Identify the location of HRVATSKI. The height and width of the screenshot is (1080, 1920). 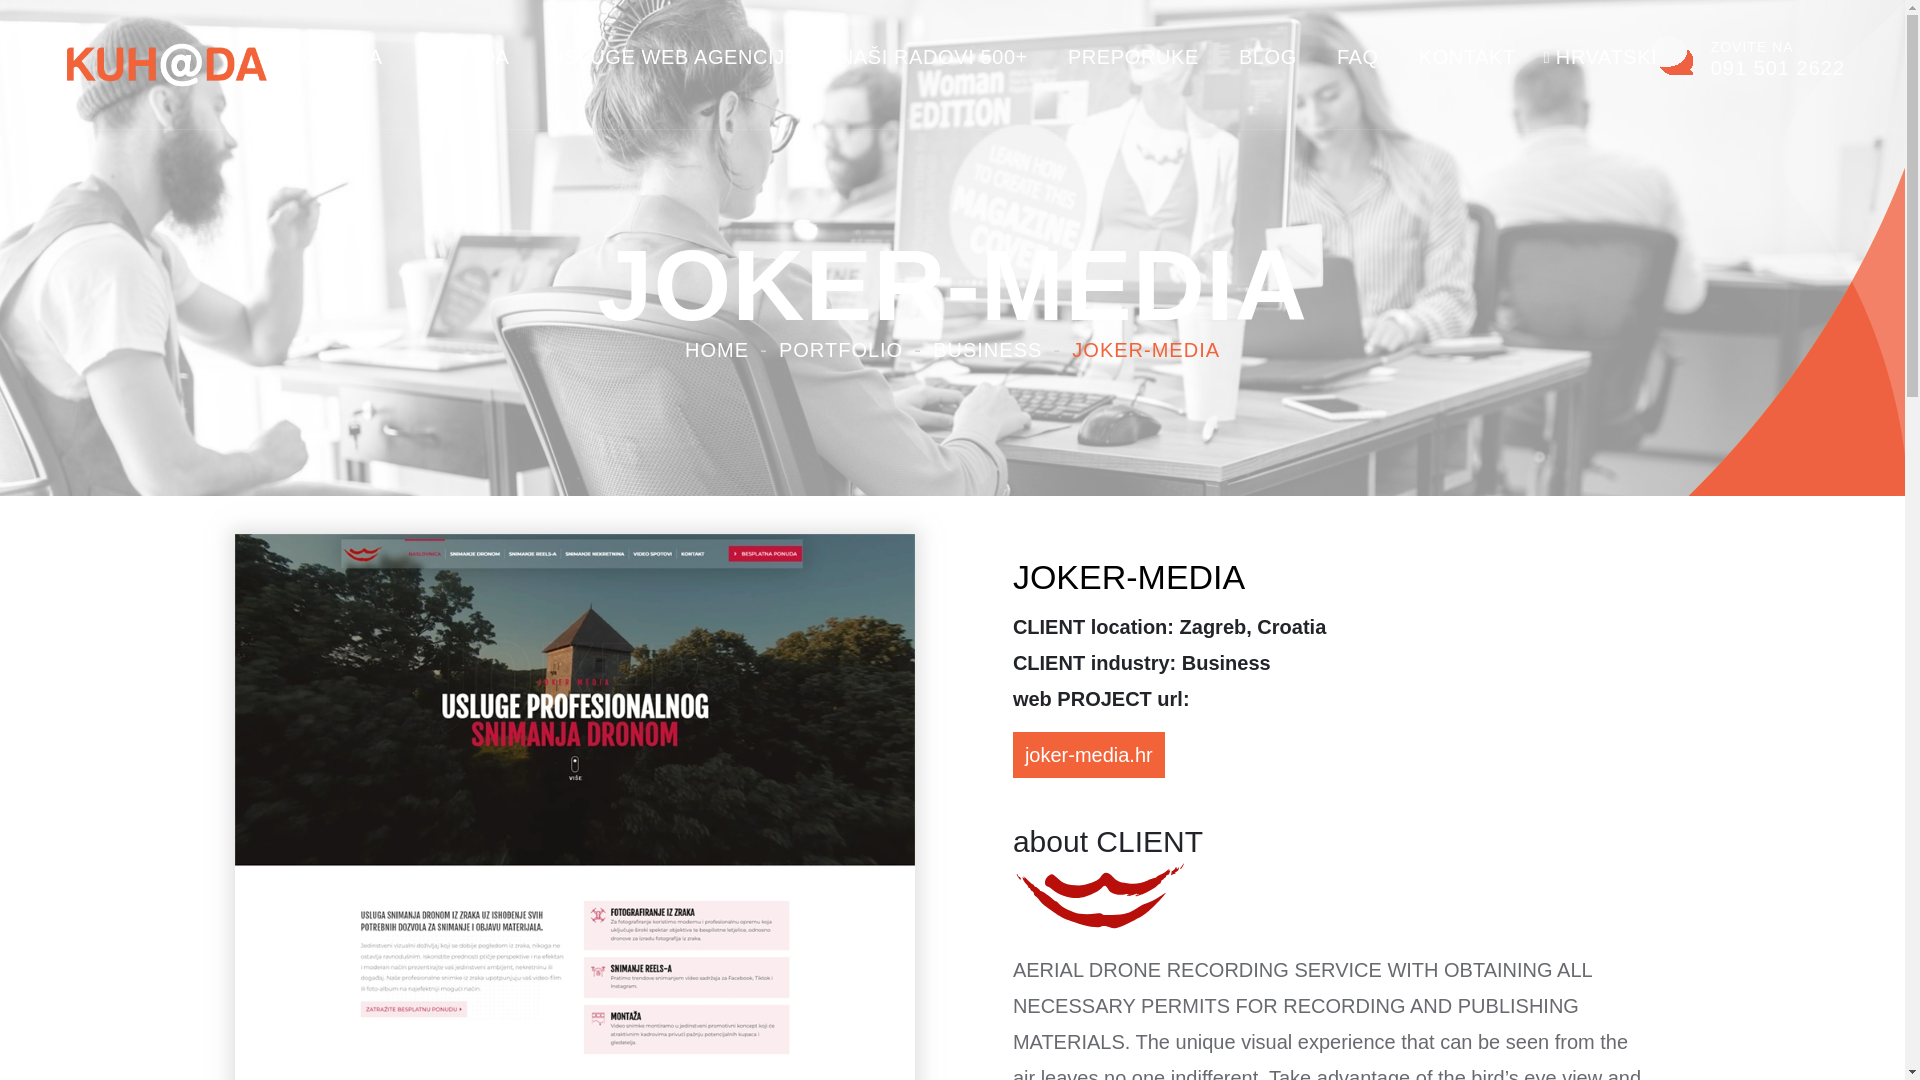
(314, 57).